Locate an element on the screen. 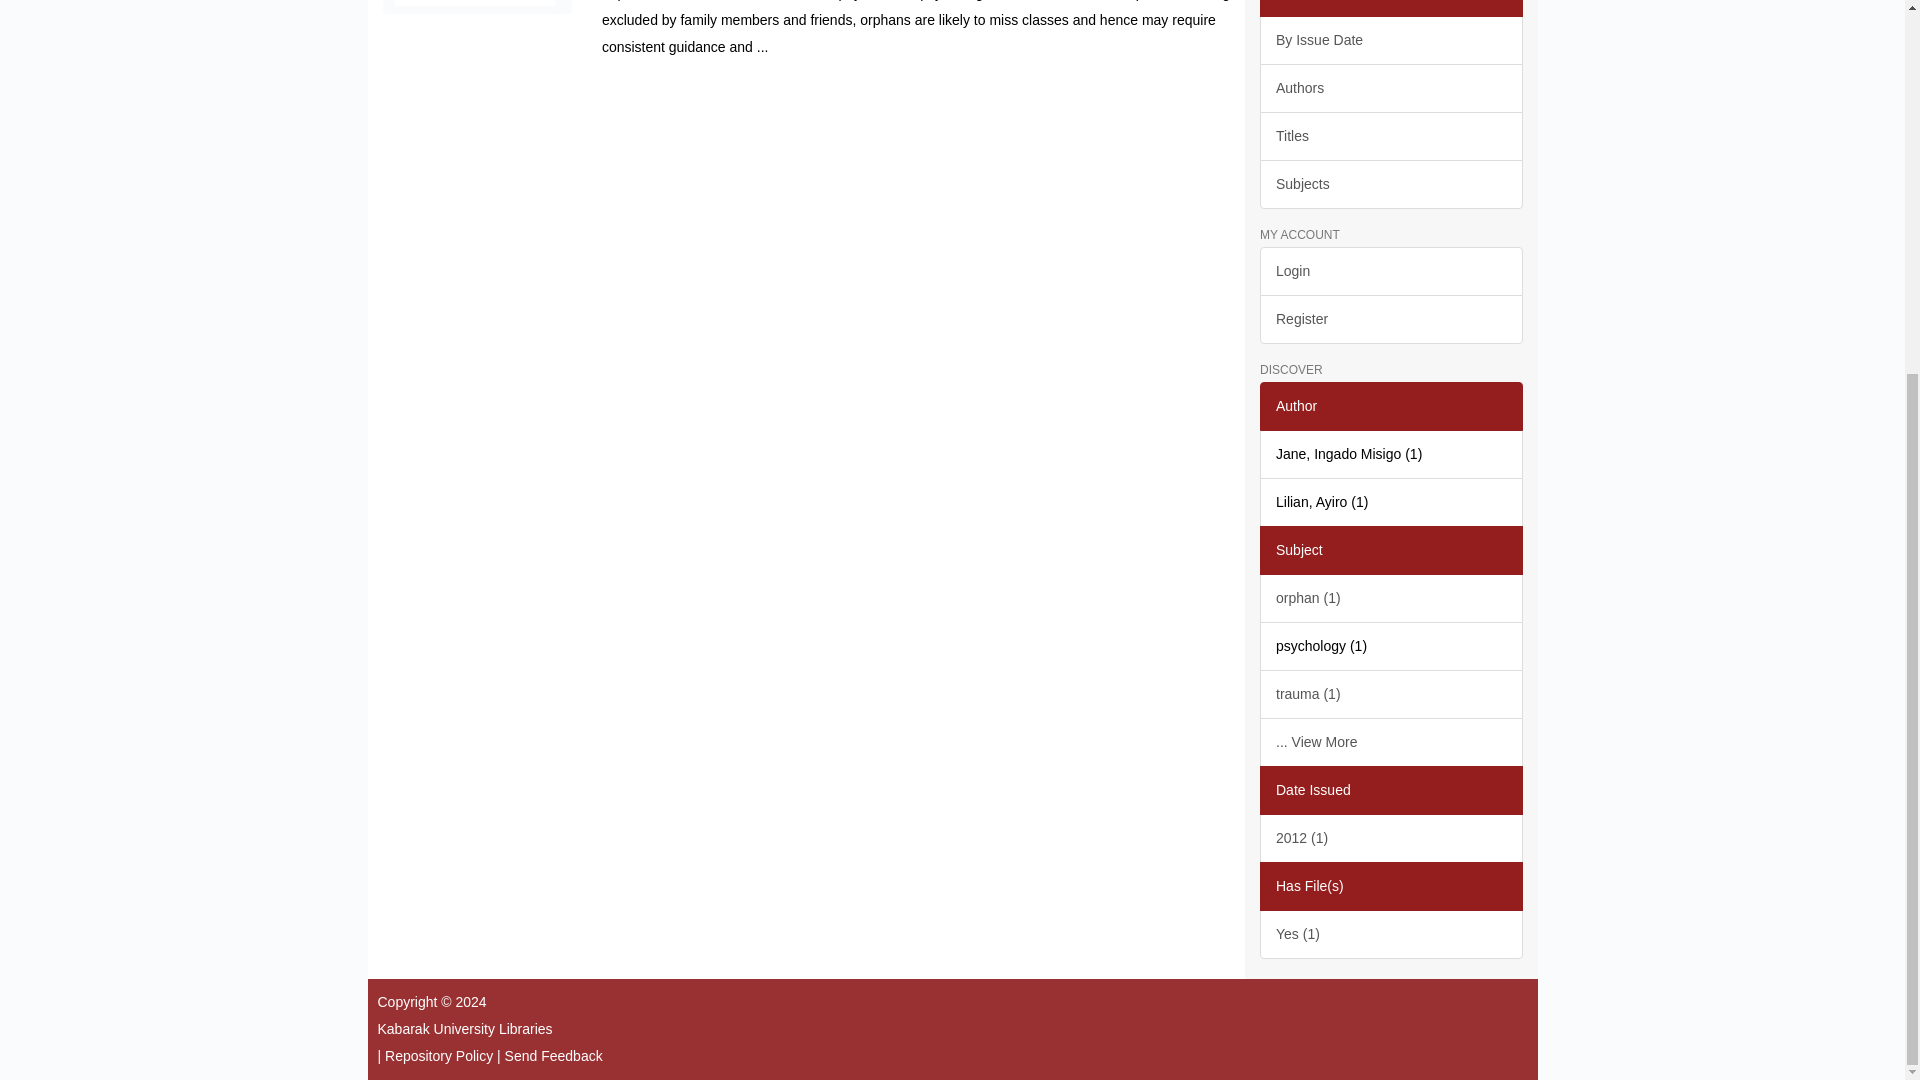  UoN Quality Policy is located at coordinates (439, 1055).